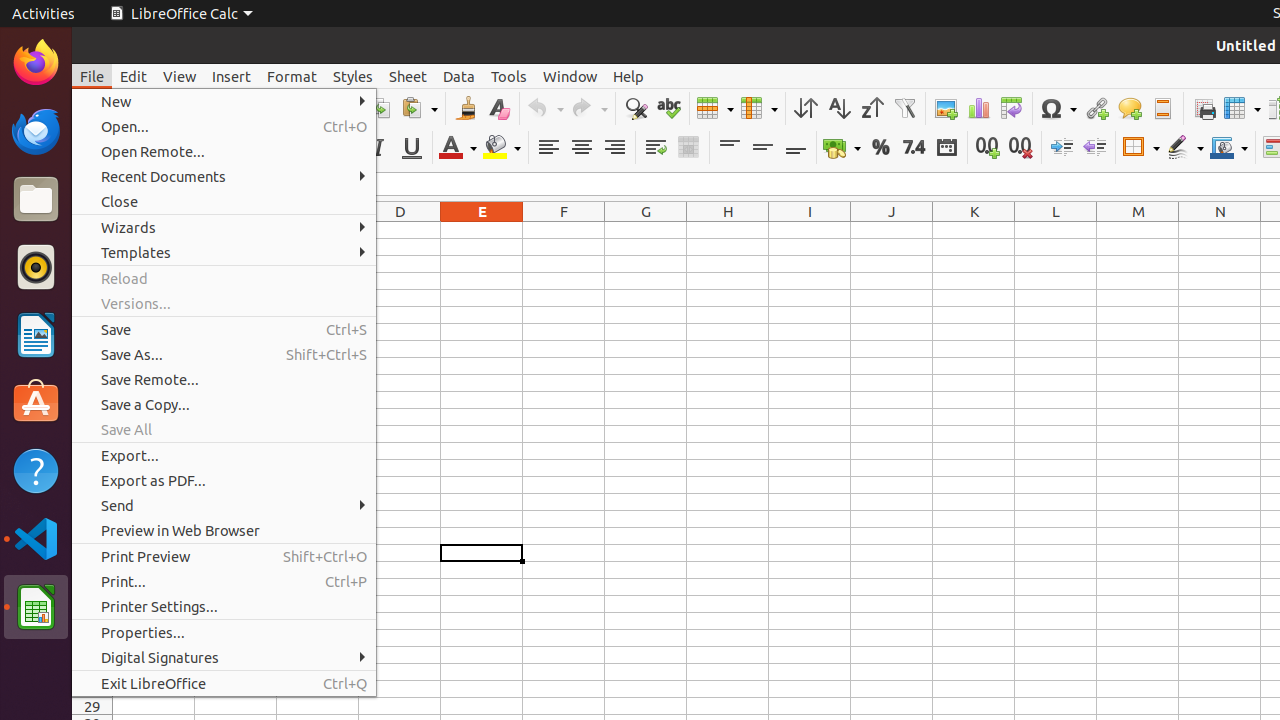  What do you see at coordinates (668, 108) in the screenshot?
I see `Spelling` at bounding box center [668, 108].